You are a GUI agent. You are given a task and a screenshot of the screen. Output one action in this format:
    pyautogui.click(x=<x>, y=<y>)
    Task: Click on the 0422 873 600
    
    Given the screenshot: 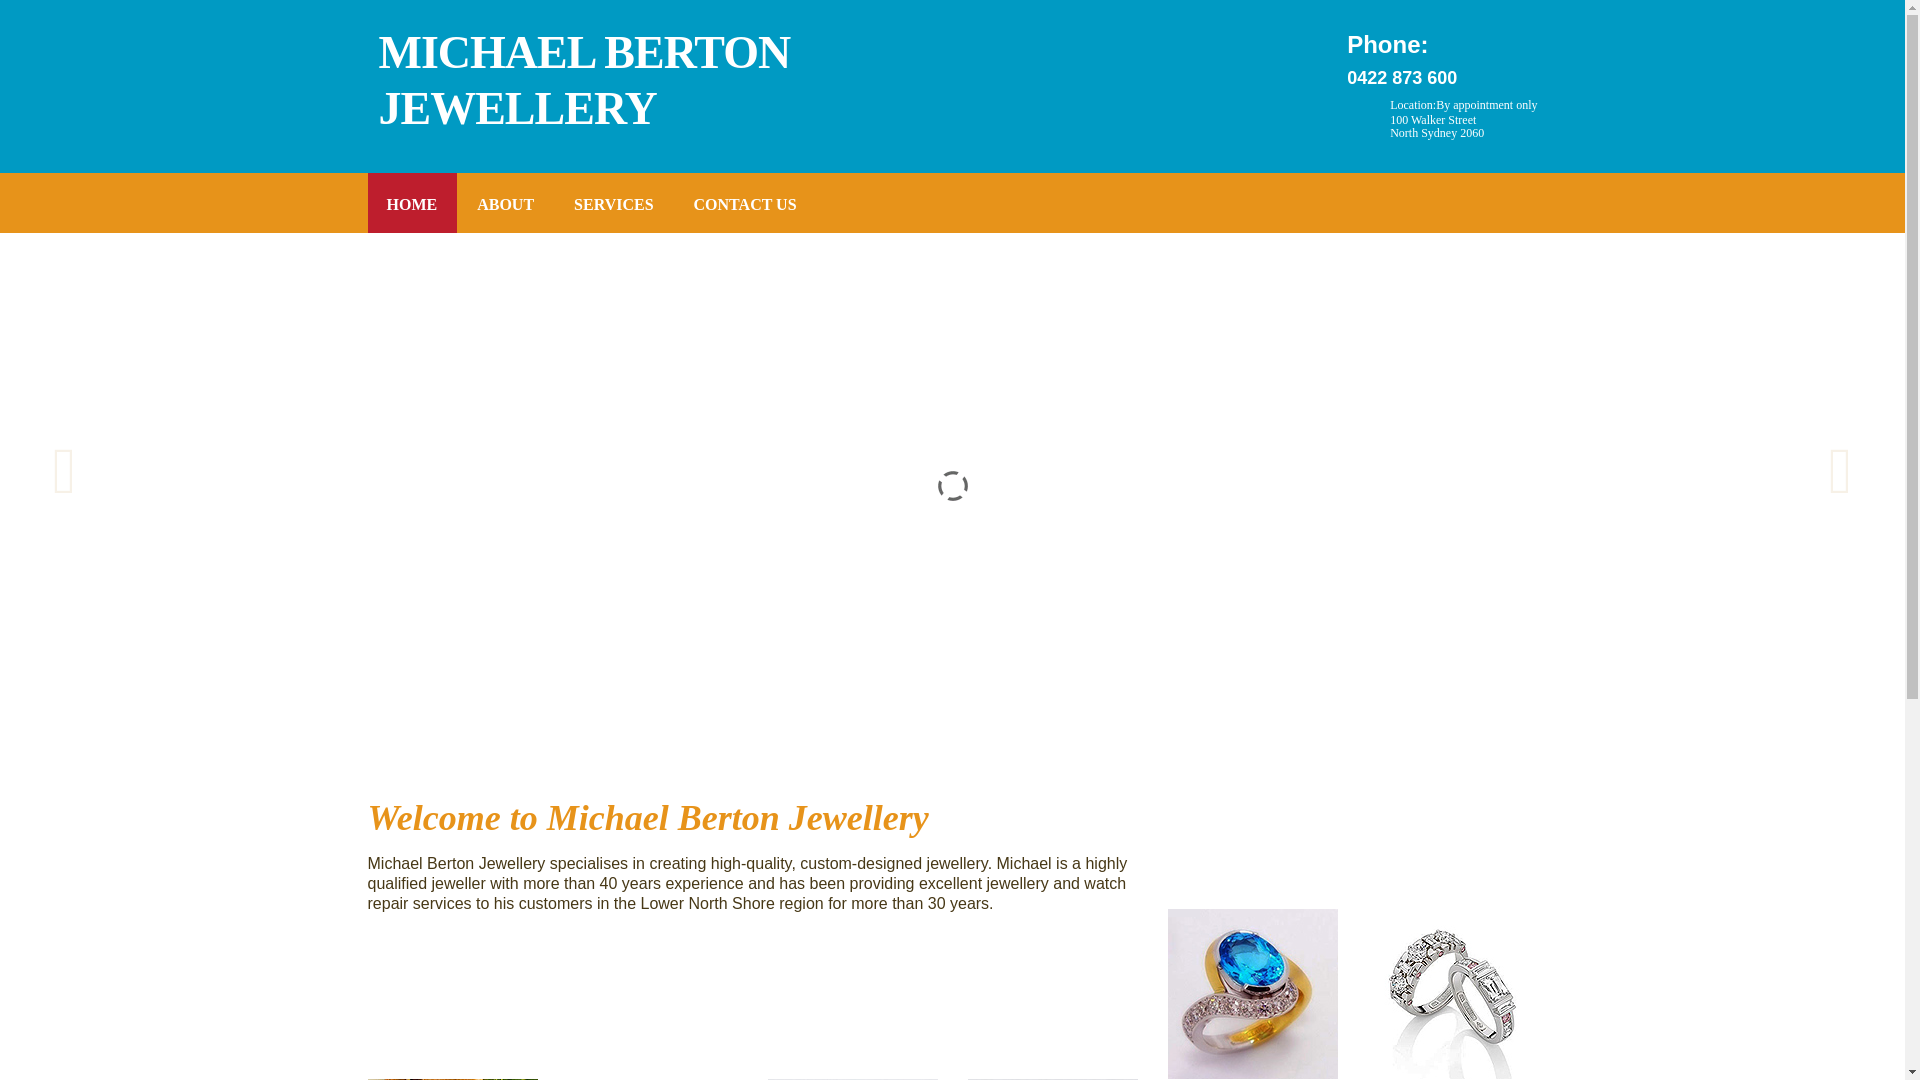 What is the action you would take?
    pyautogui.click(x=1402, y=78)
    